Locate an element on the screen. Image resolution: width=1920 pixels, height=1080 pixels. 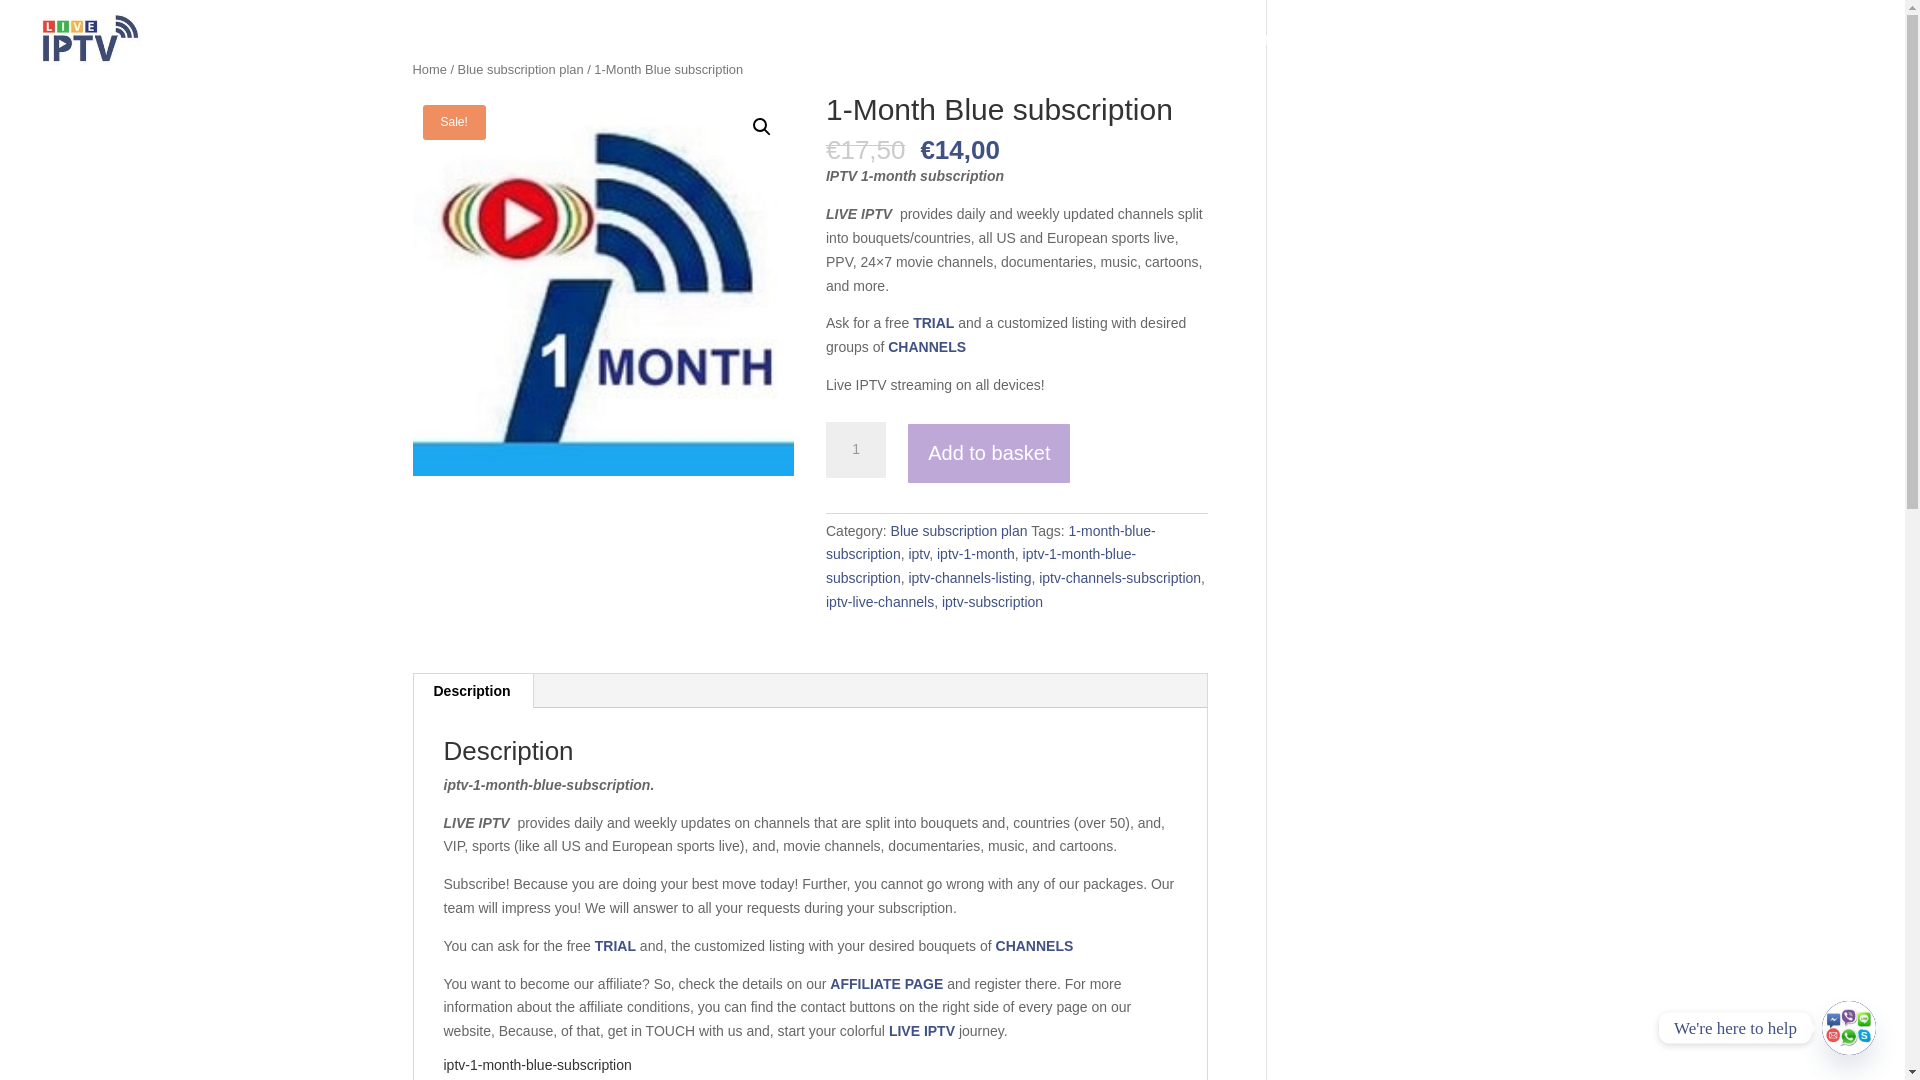
1 is located at coordinates (855, 450).